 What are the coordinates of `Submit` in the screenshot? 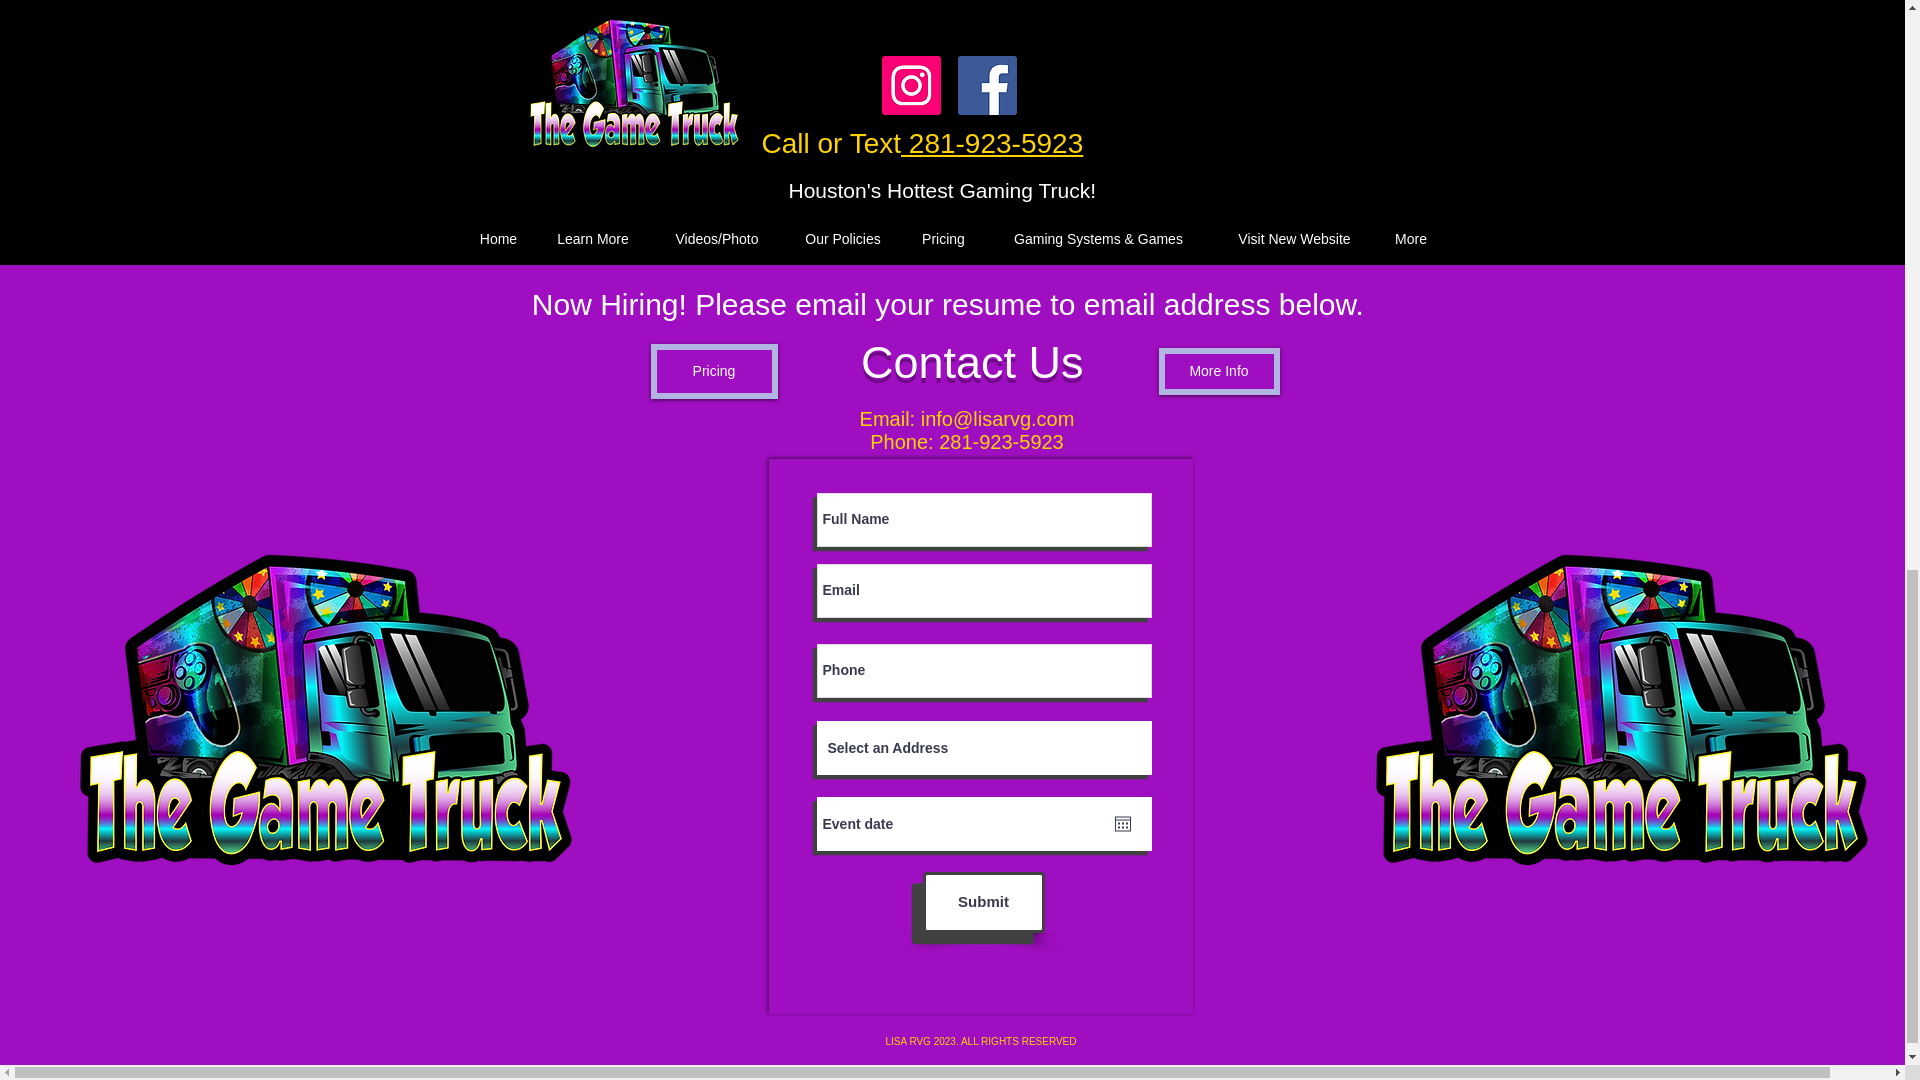 It's located at (982, 902).